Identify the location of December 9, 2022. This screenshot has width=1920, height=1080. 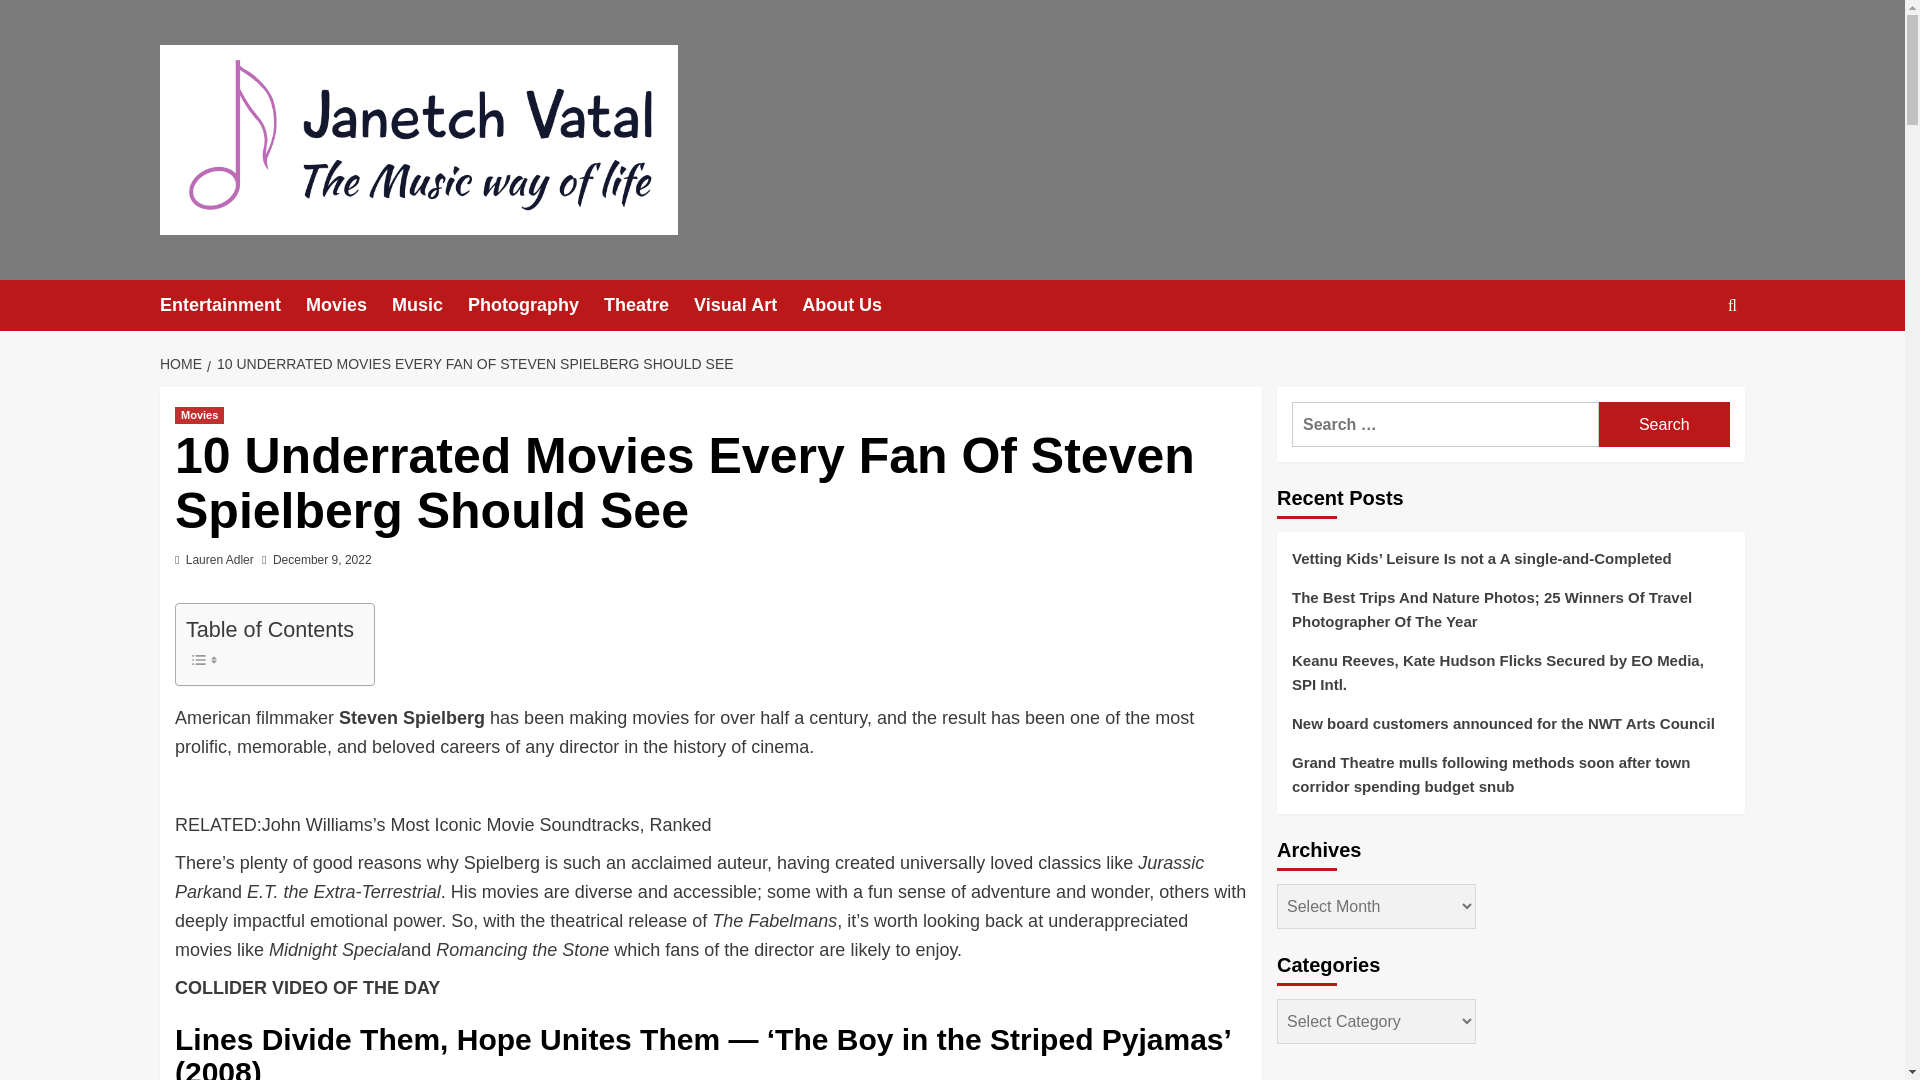
(322, 560).